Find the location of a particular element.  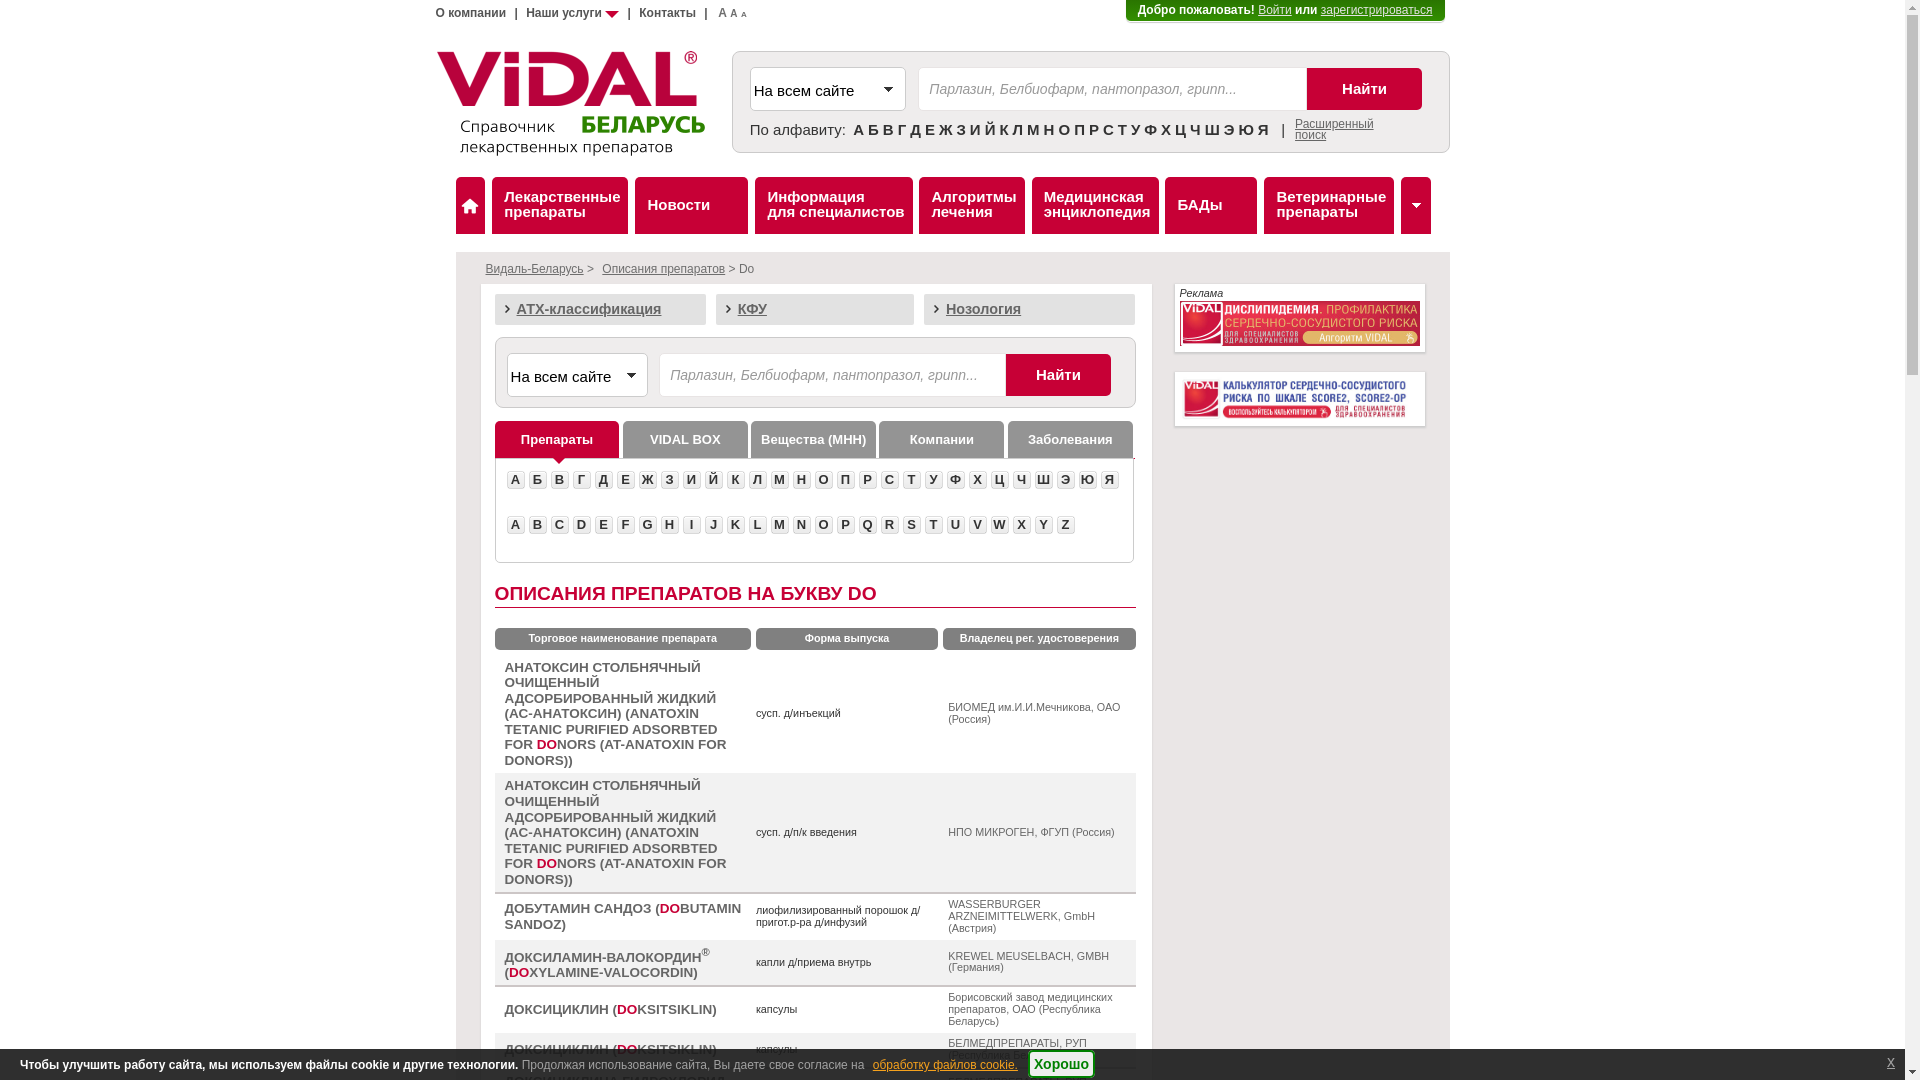

K is located at coordinates (735, 525).